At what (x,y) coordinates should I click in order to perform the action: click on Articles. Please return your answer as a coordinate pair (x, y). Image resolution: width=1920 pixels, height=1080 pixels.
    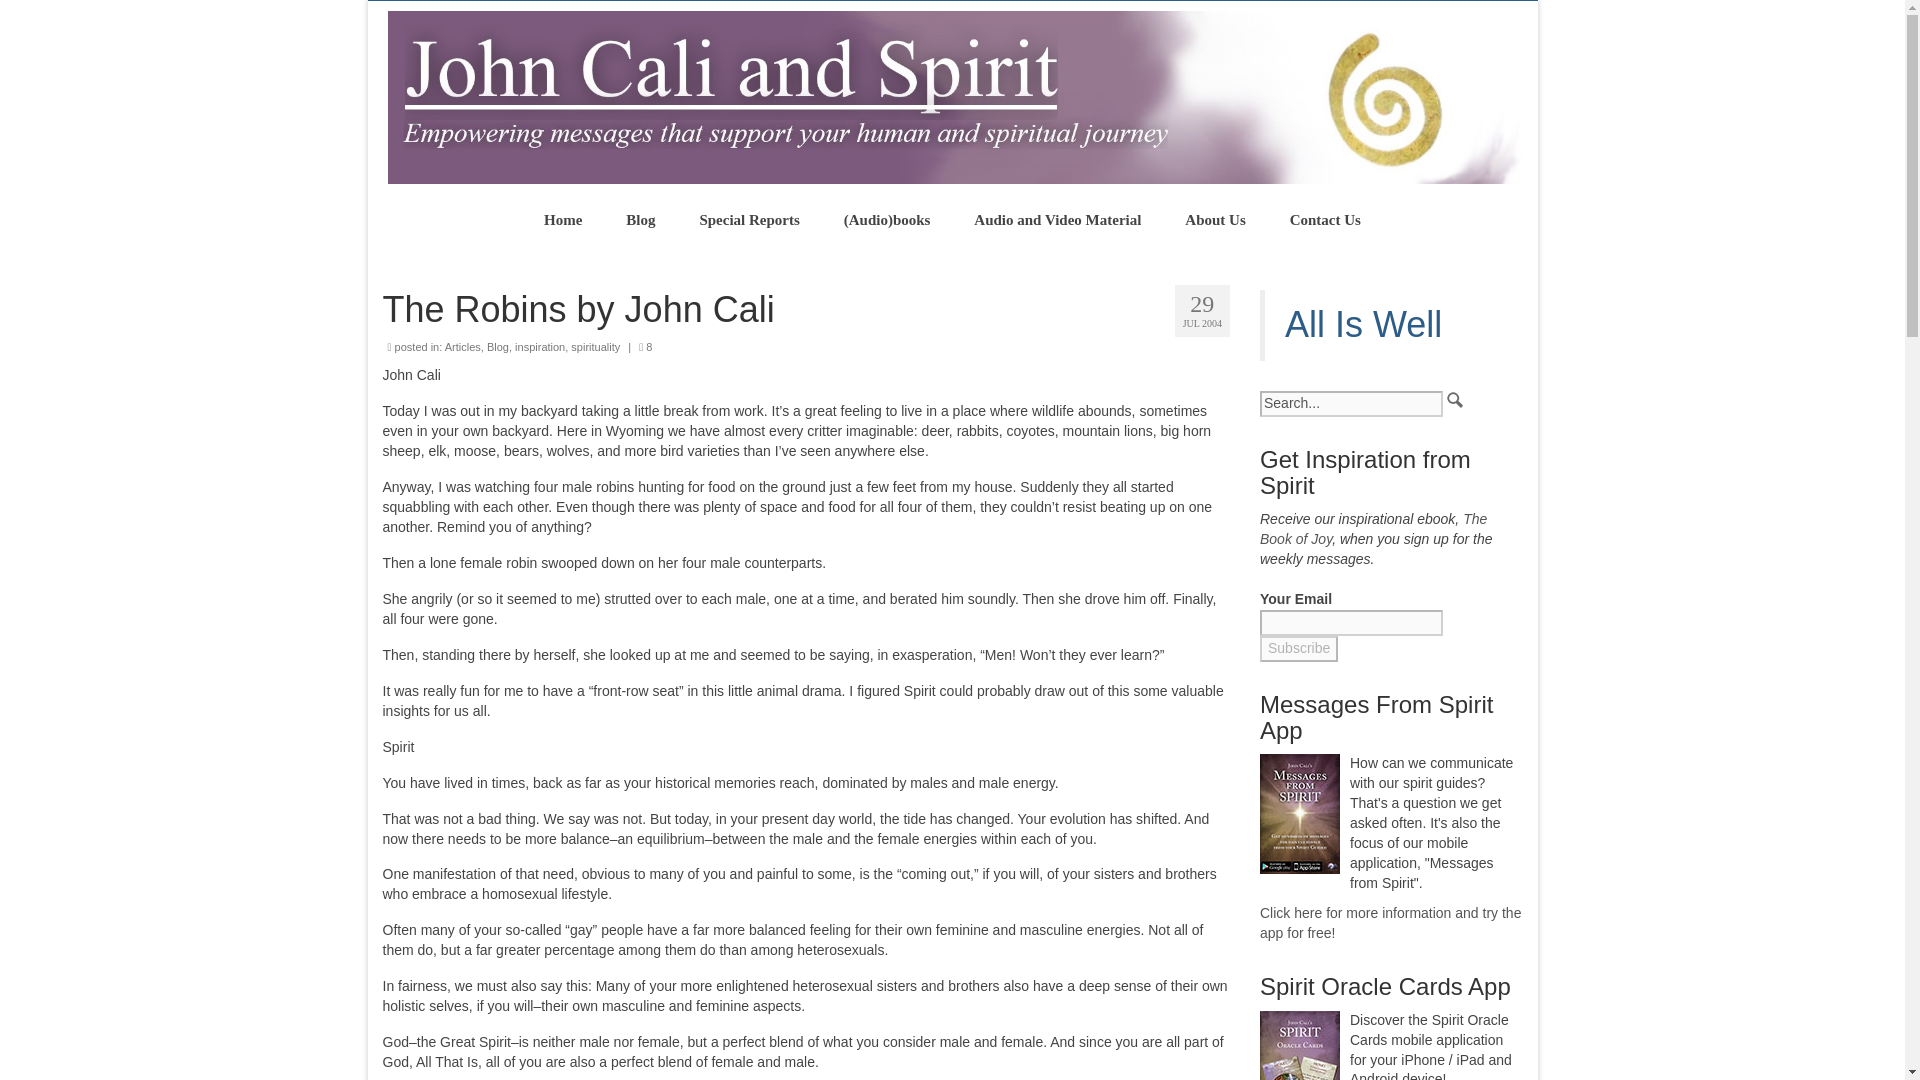
    Looking at the image, I should click on (463, 347).